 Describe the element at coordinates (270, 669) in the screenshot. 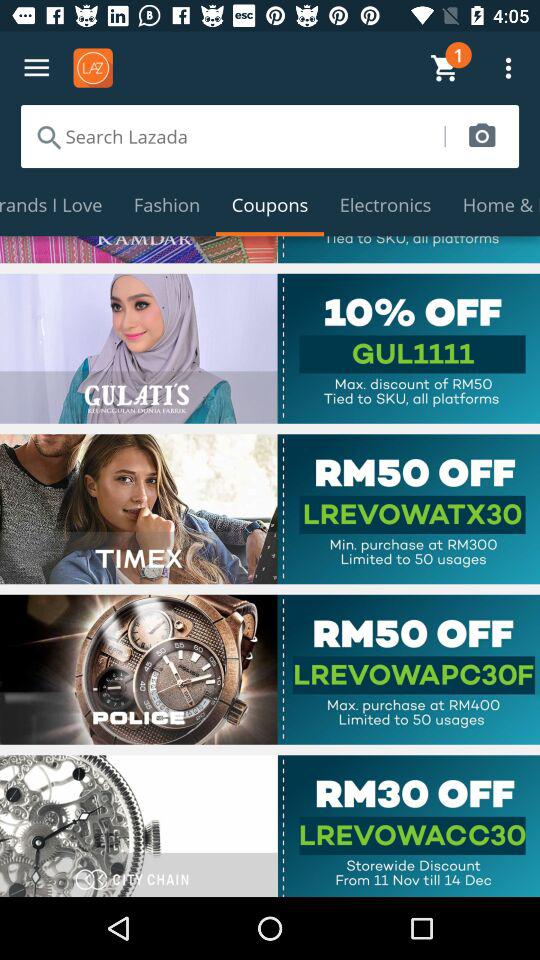

I see `code for purchases` at that location.